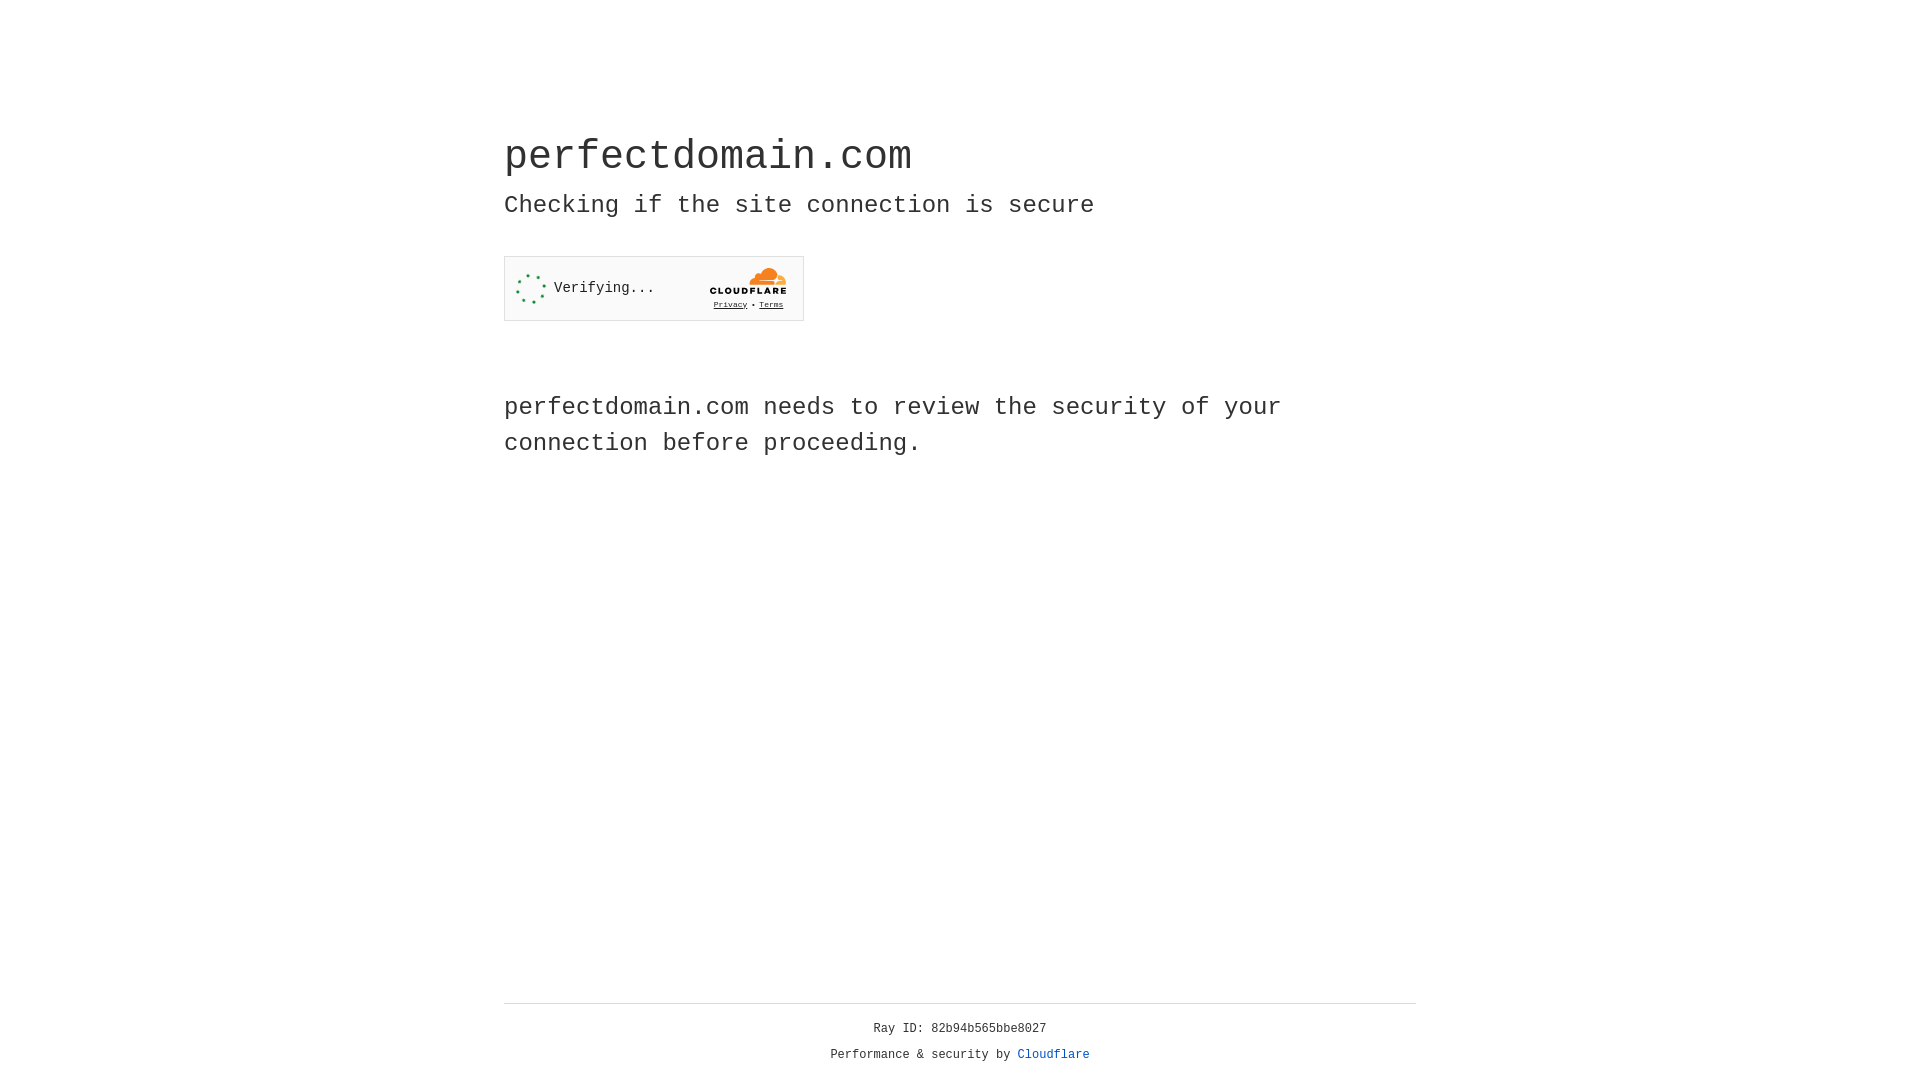  Describe the element at coordinates (654, 288) in the screenshot. I see `Widget containing a Cloudflare security challenge` at that location.